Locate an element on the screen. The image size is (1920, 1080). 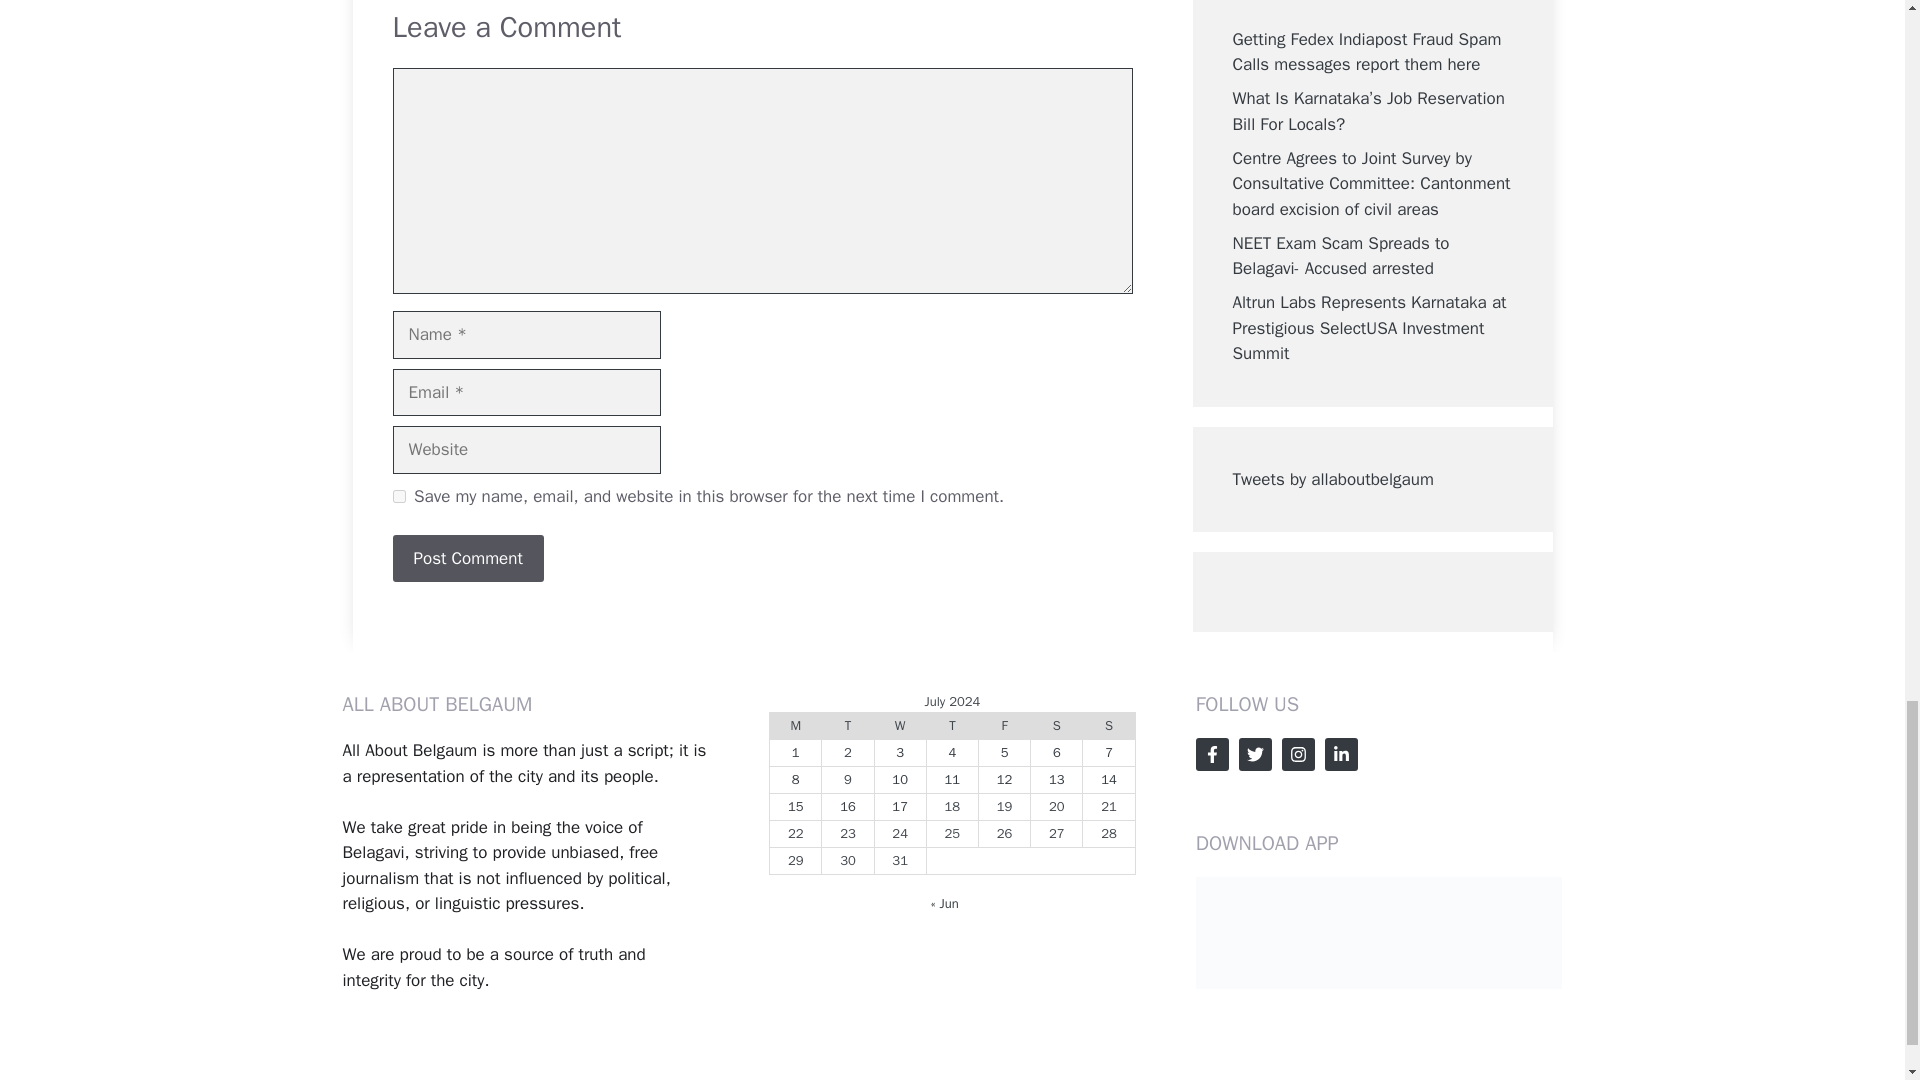
Post Comment is located at coordinates (467, 558).